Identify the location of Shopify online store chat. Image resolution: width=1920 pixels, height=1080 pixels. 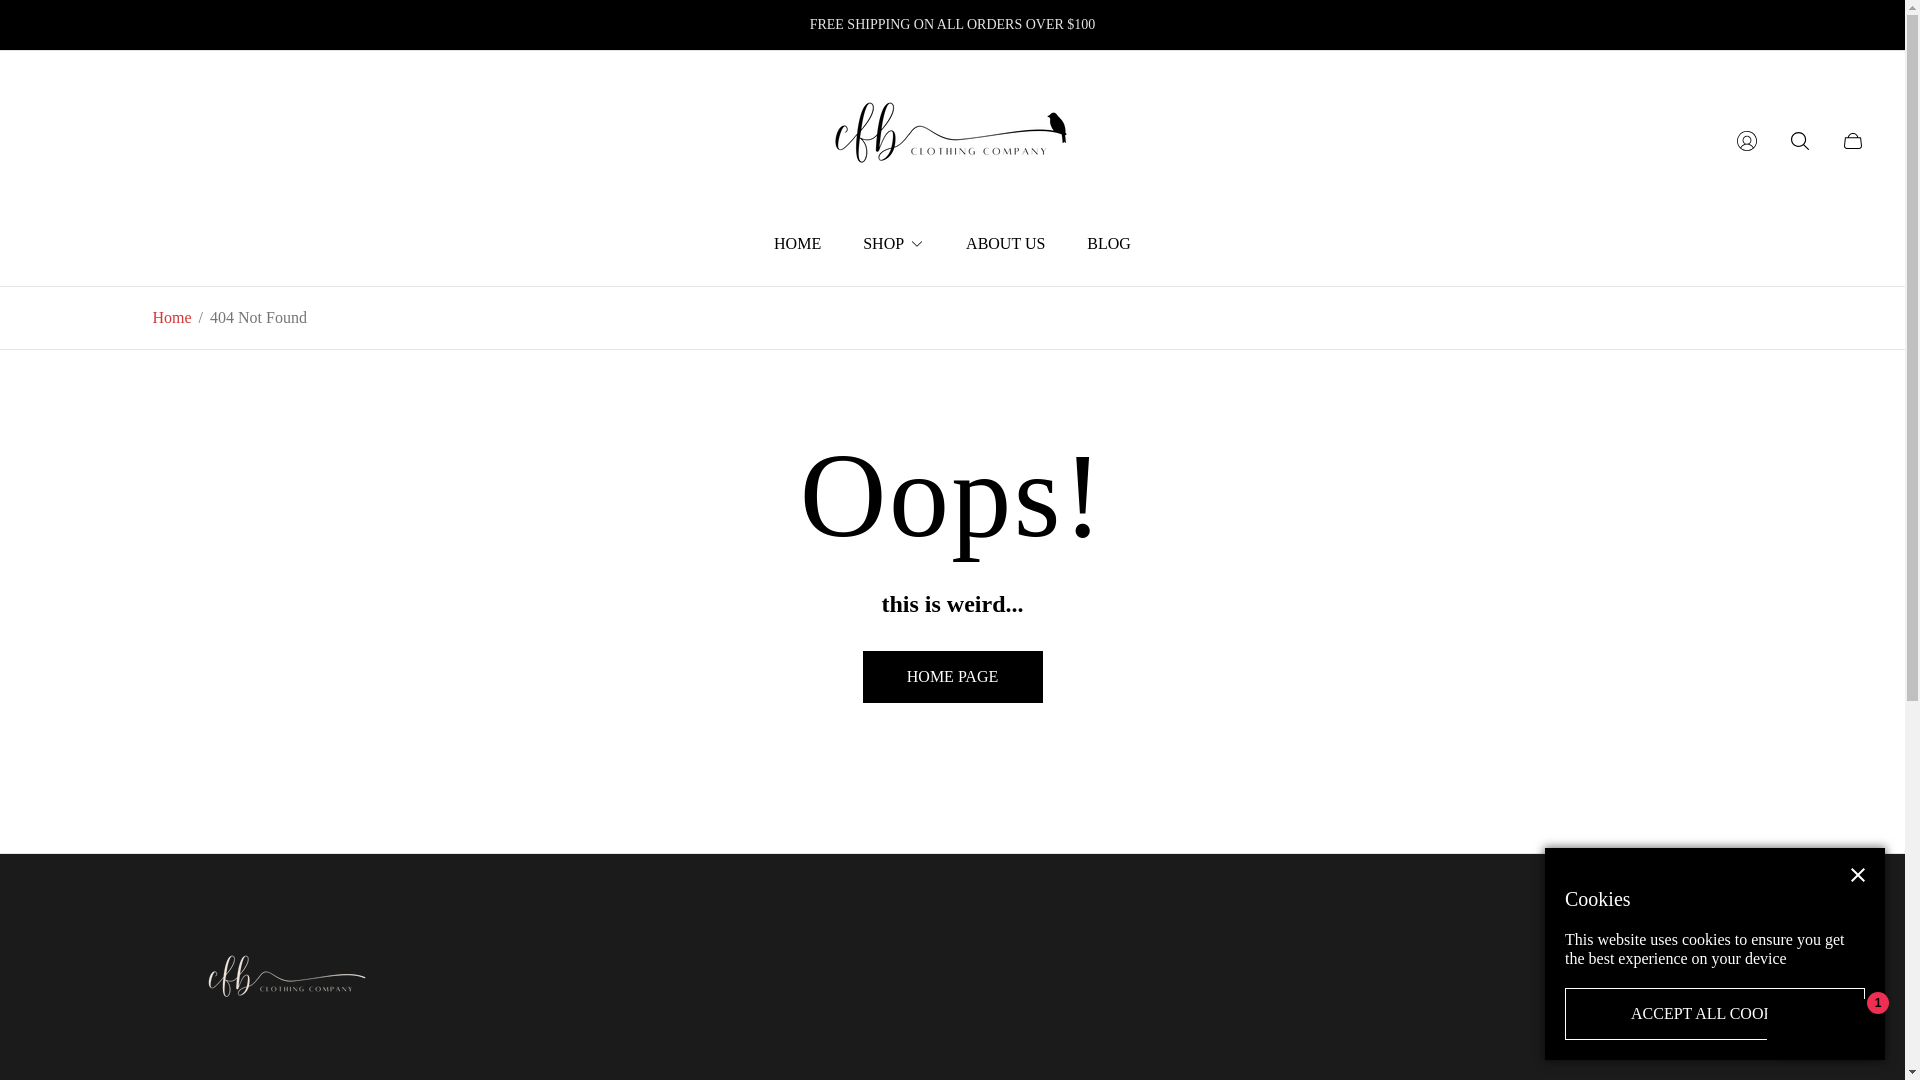
(1824, 1031).